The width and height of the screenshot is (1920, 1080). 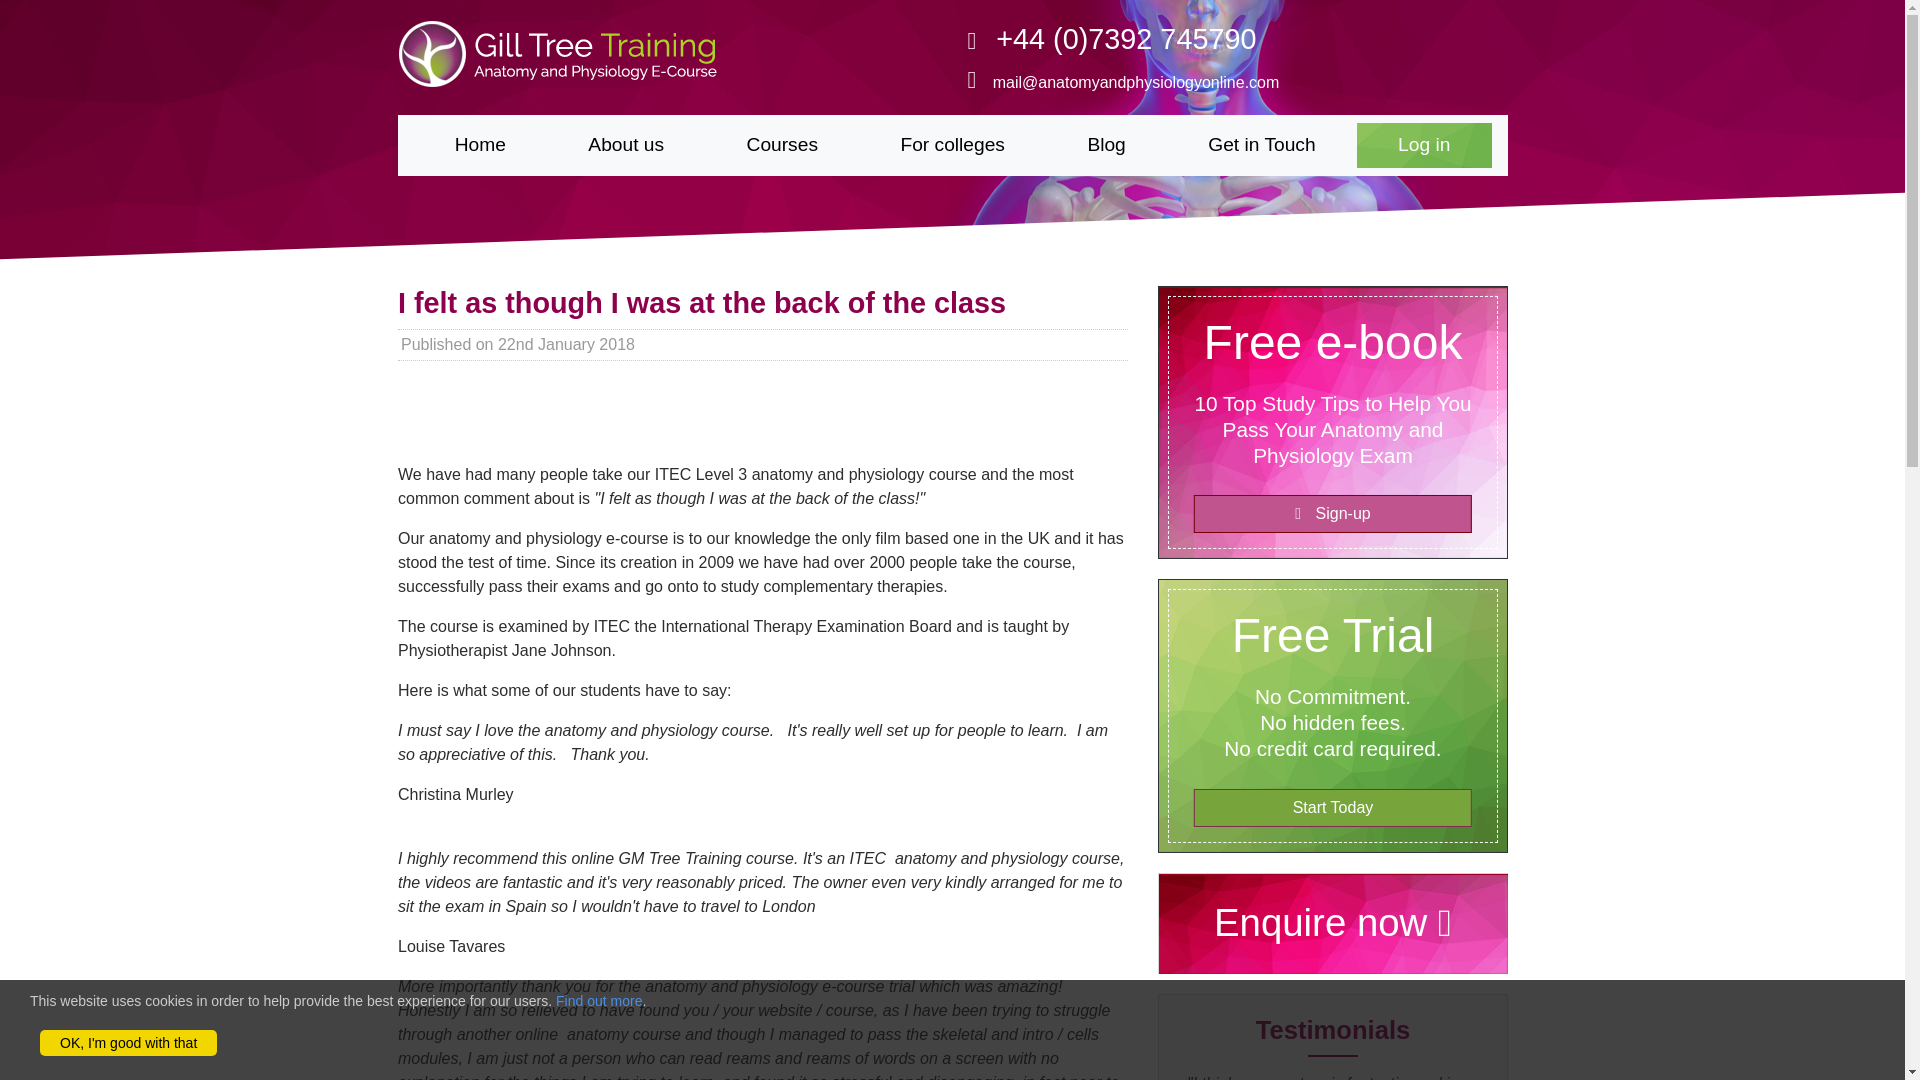 I want to click on Blog, so click(x=1106, y=146).